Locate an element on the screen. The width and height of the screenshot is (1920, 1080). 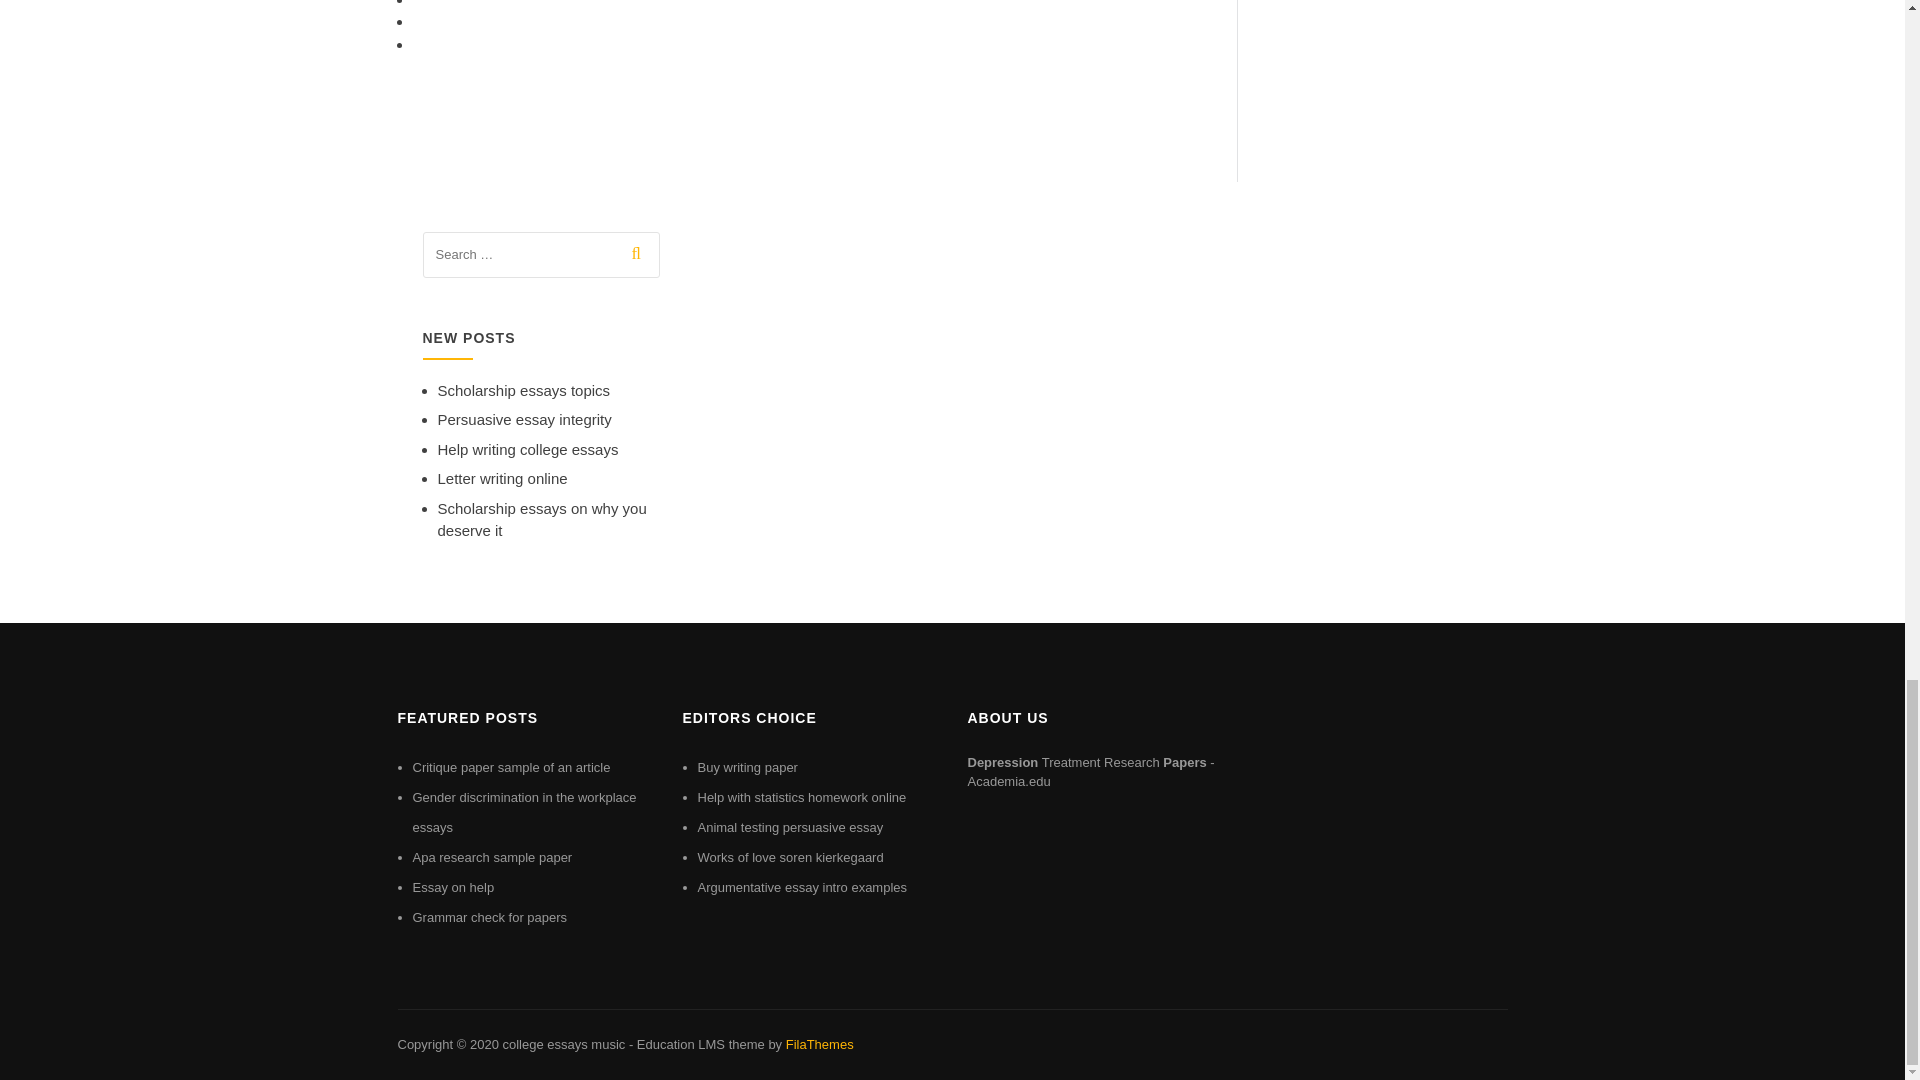
Works of love soren kierkegaard is located at coordinates (790, 857).